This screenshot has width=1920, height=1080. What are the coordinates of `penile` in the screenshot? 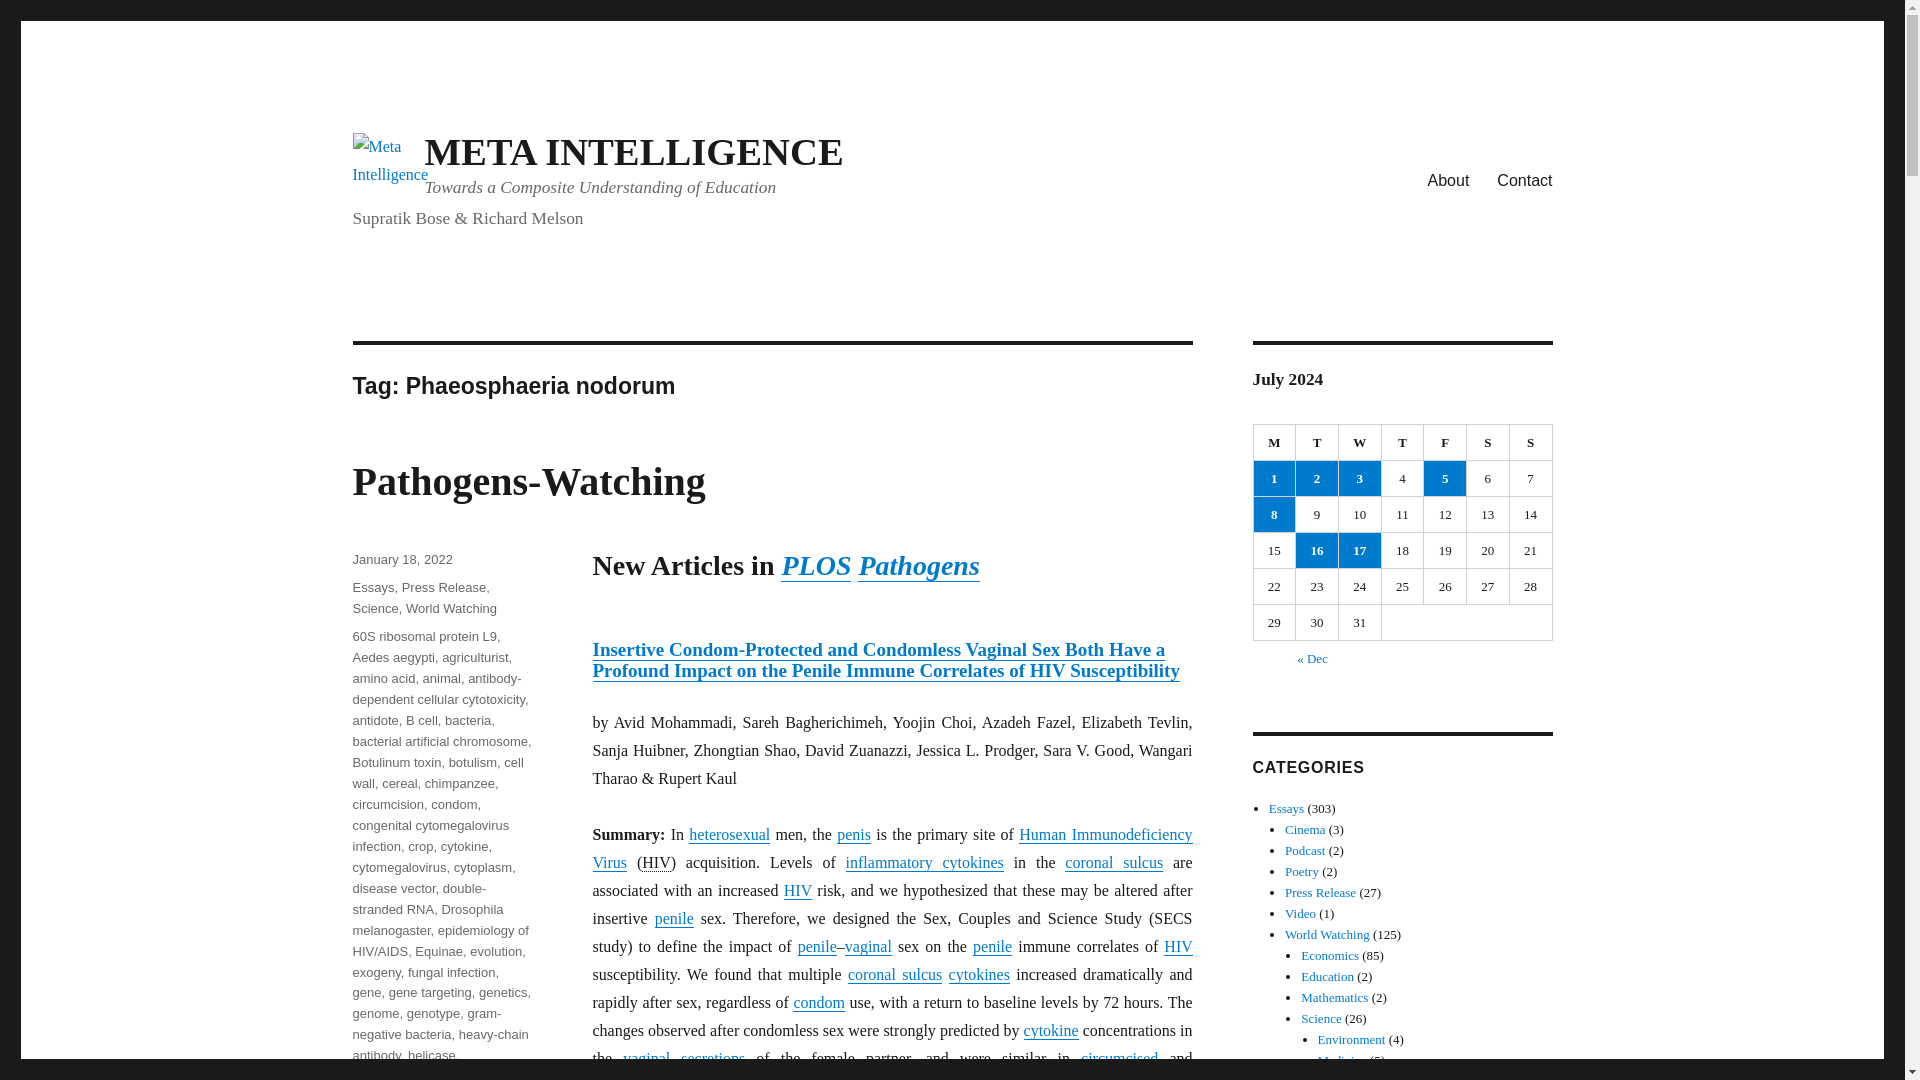 It's located at (674, 918).